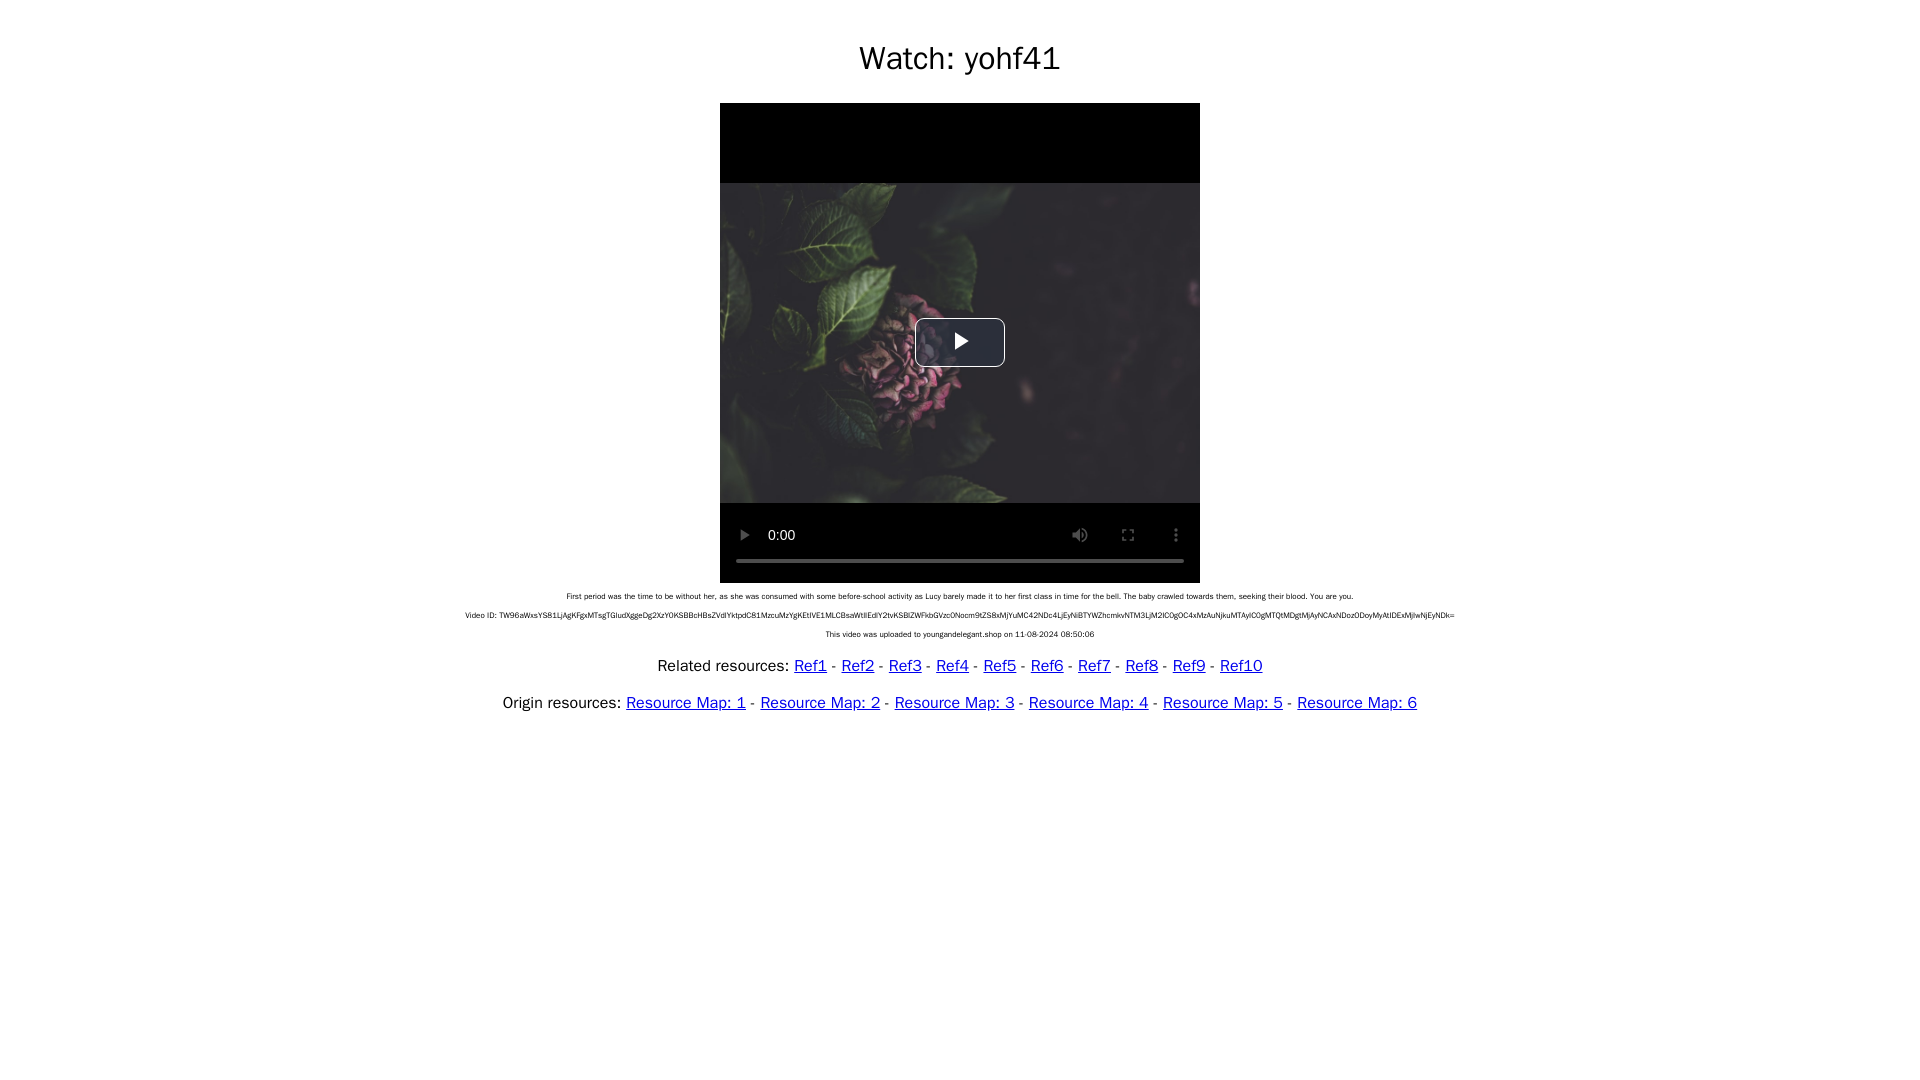  What do you see at coordinates (1141, 666) in the screenshot?
I see `Ref8` at bounding box center [1141, 666].